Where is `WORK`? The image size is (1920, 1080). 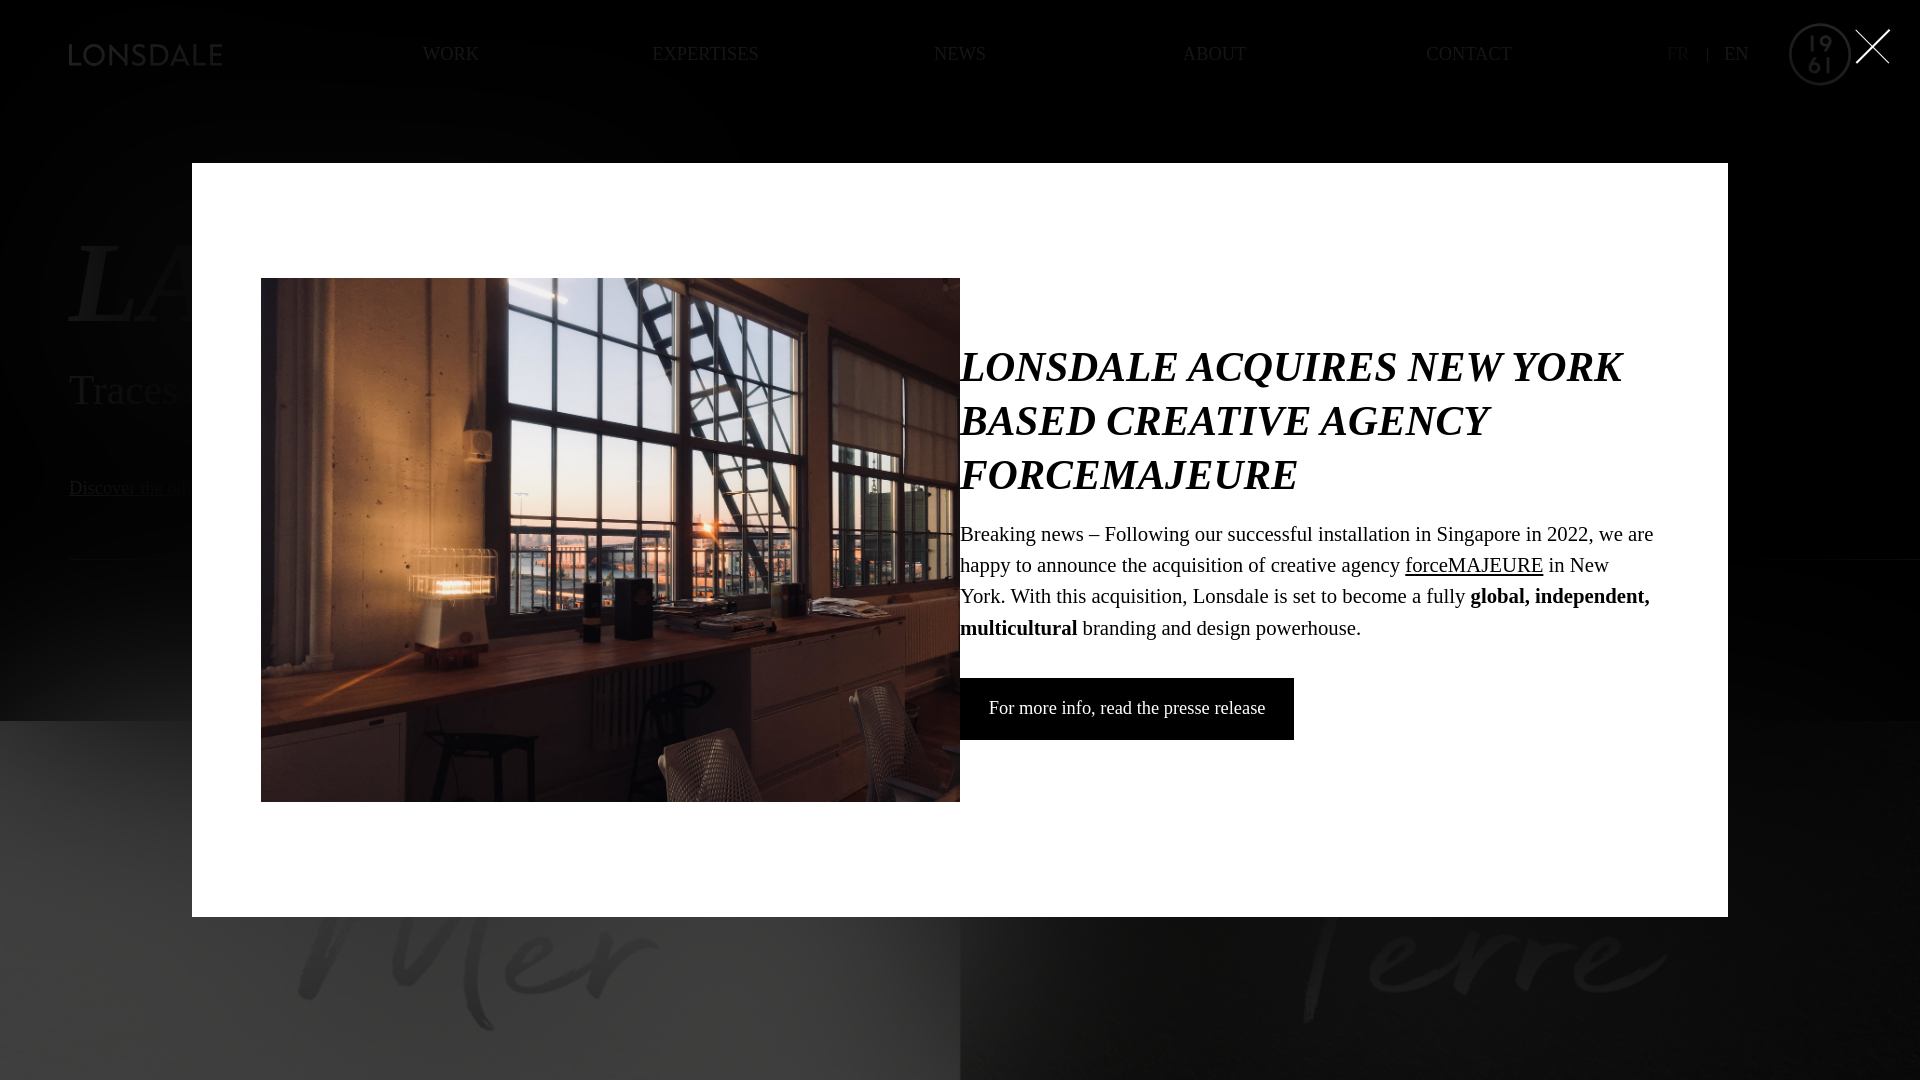 WORK is located at coordinates (452, 55).